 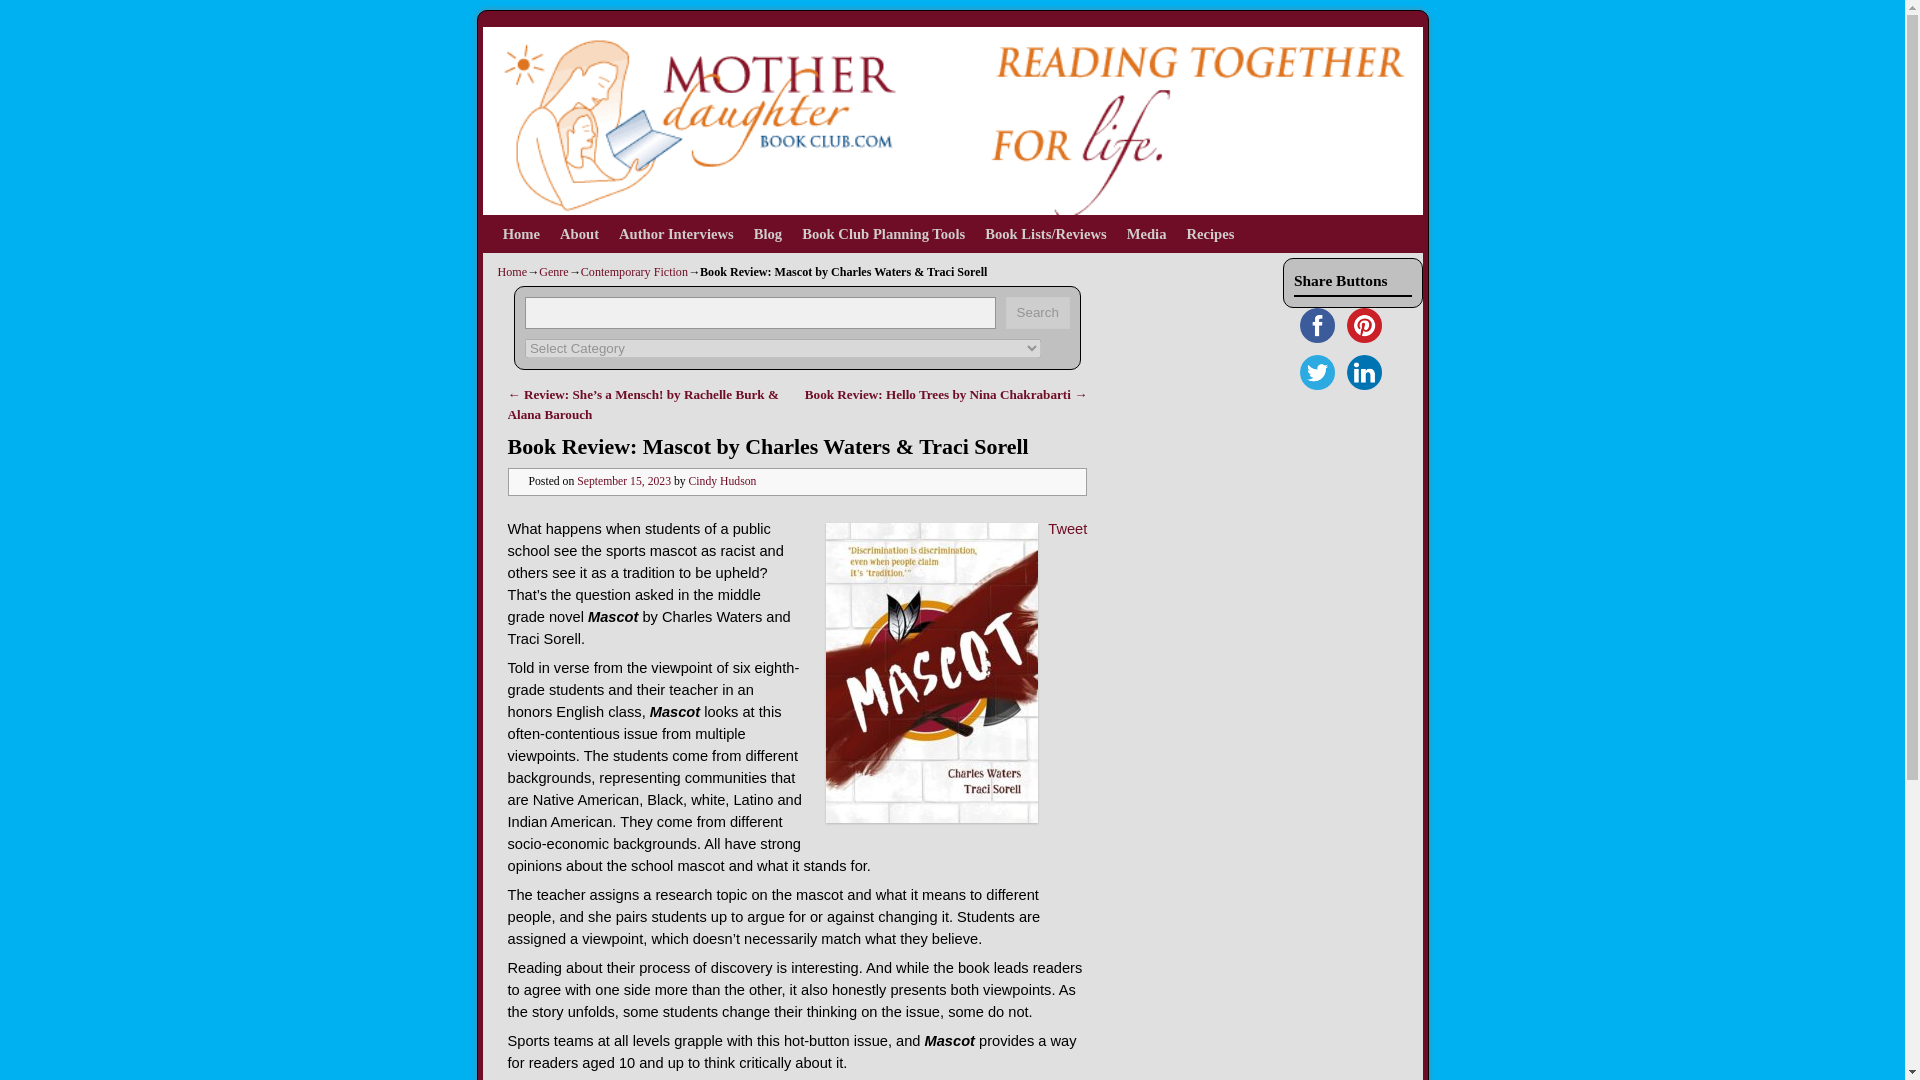 I want to click on 4:56 am, so click(x=624, y=482).